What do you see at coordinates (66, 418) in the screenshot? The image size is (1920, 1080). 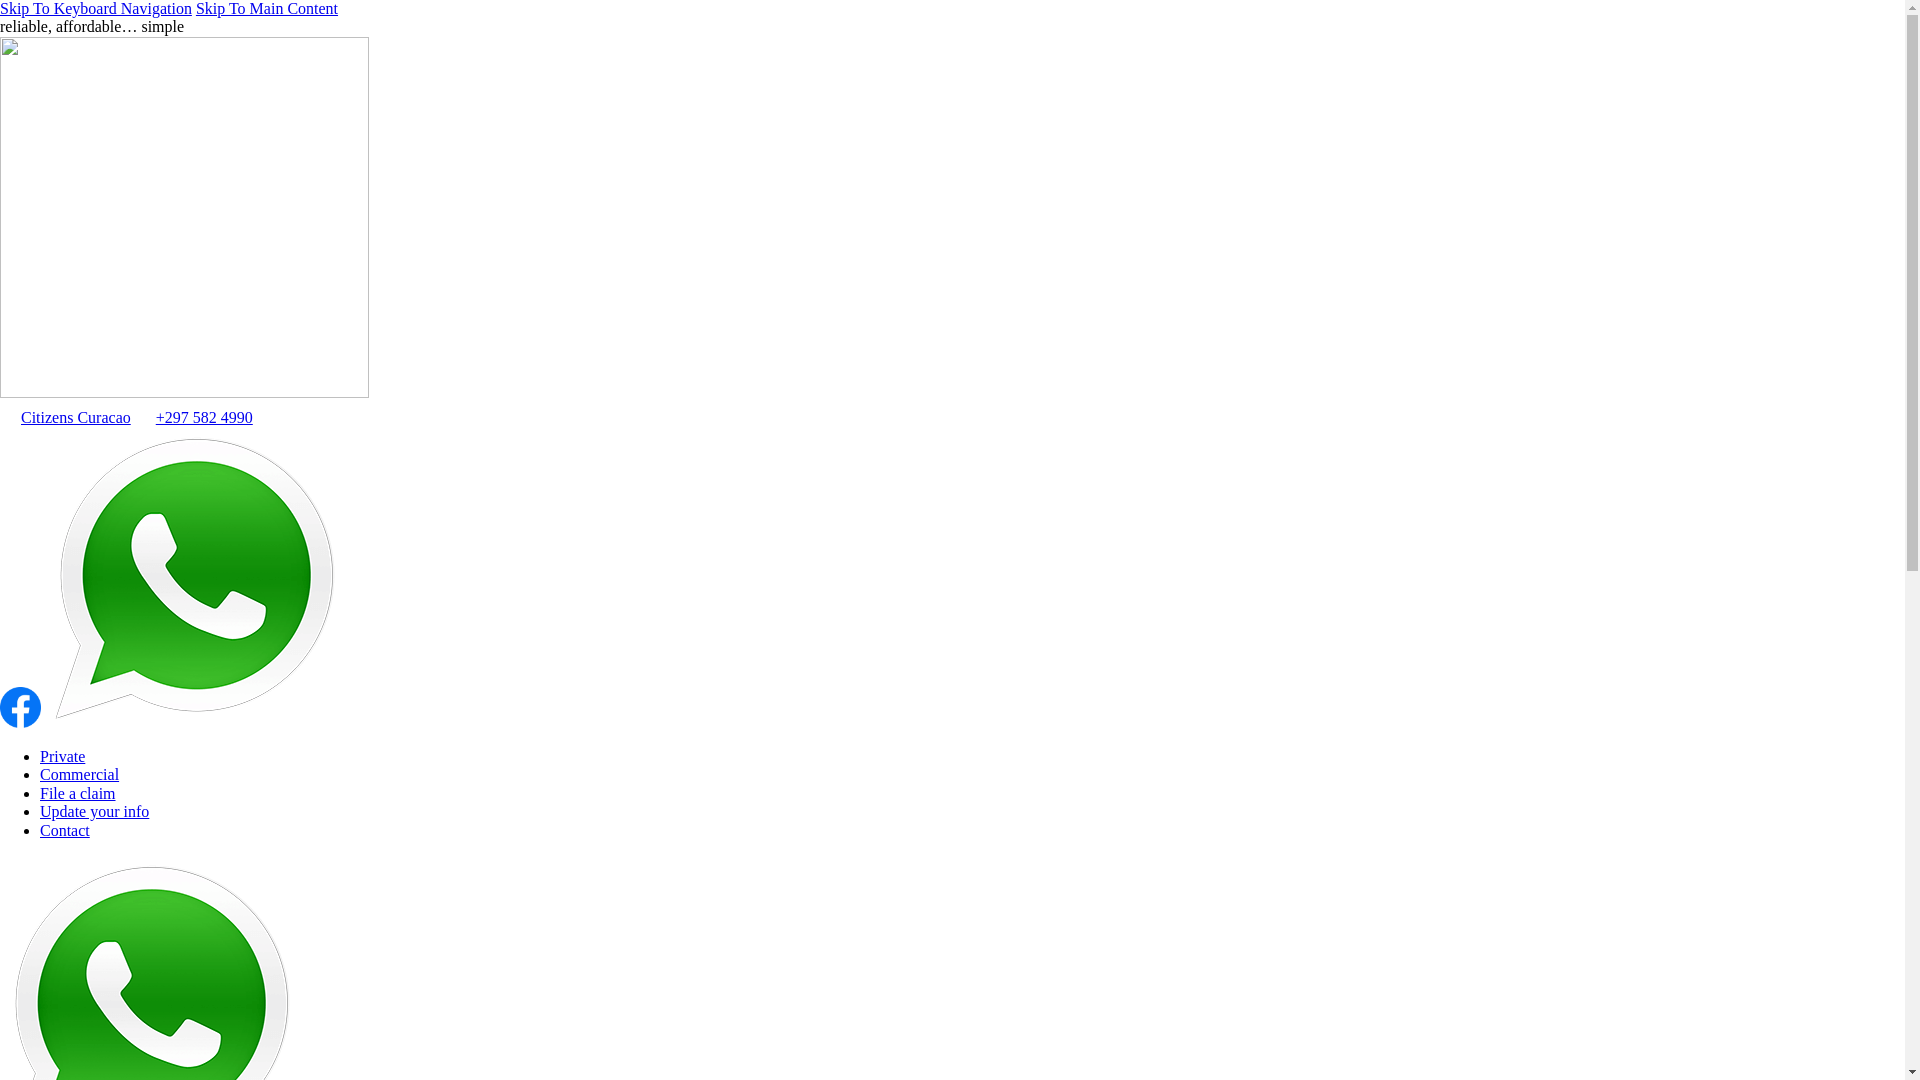 I see `Citizens Curacao` at bounding box center [66, 418].